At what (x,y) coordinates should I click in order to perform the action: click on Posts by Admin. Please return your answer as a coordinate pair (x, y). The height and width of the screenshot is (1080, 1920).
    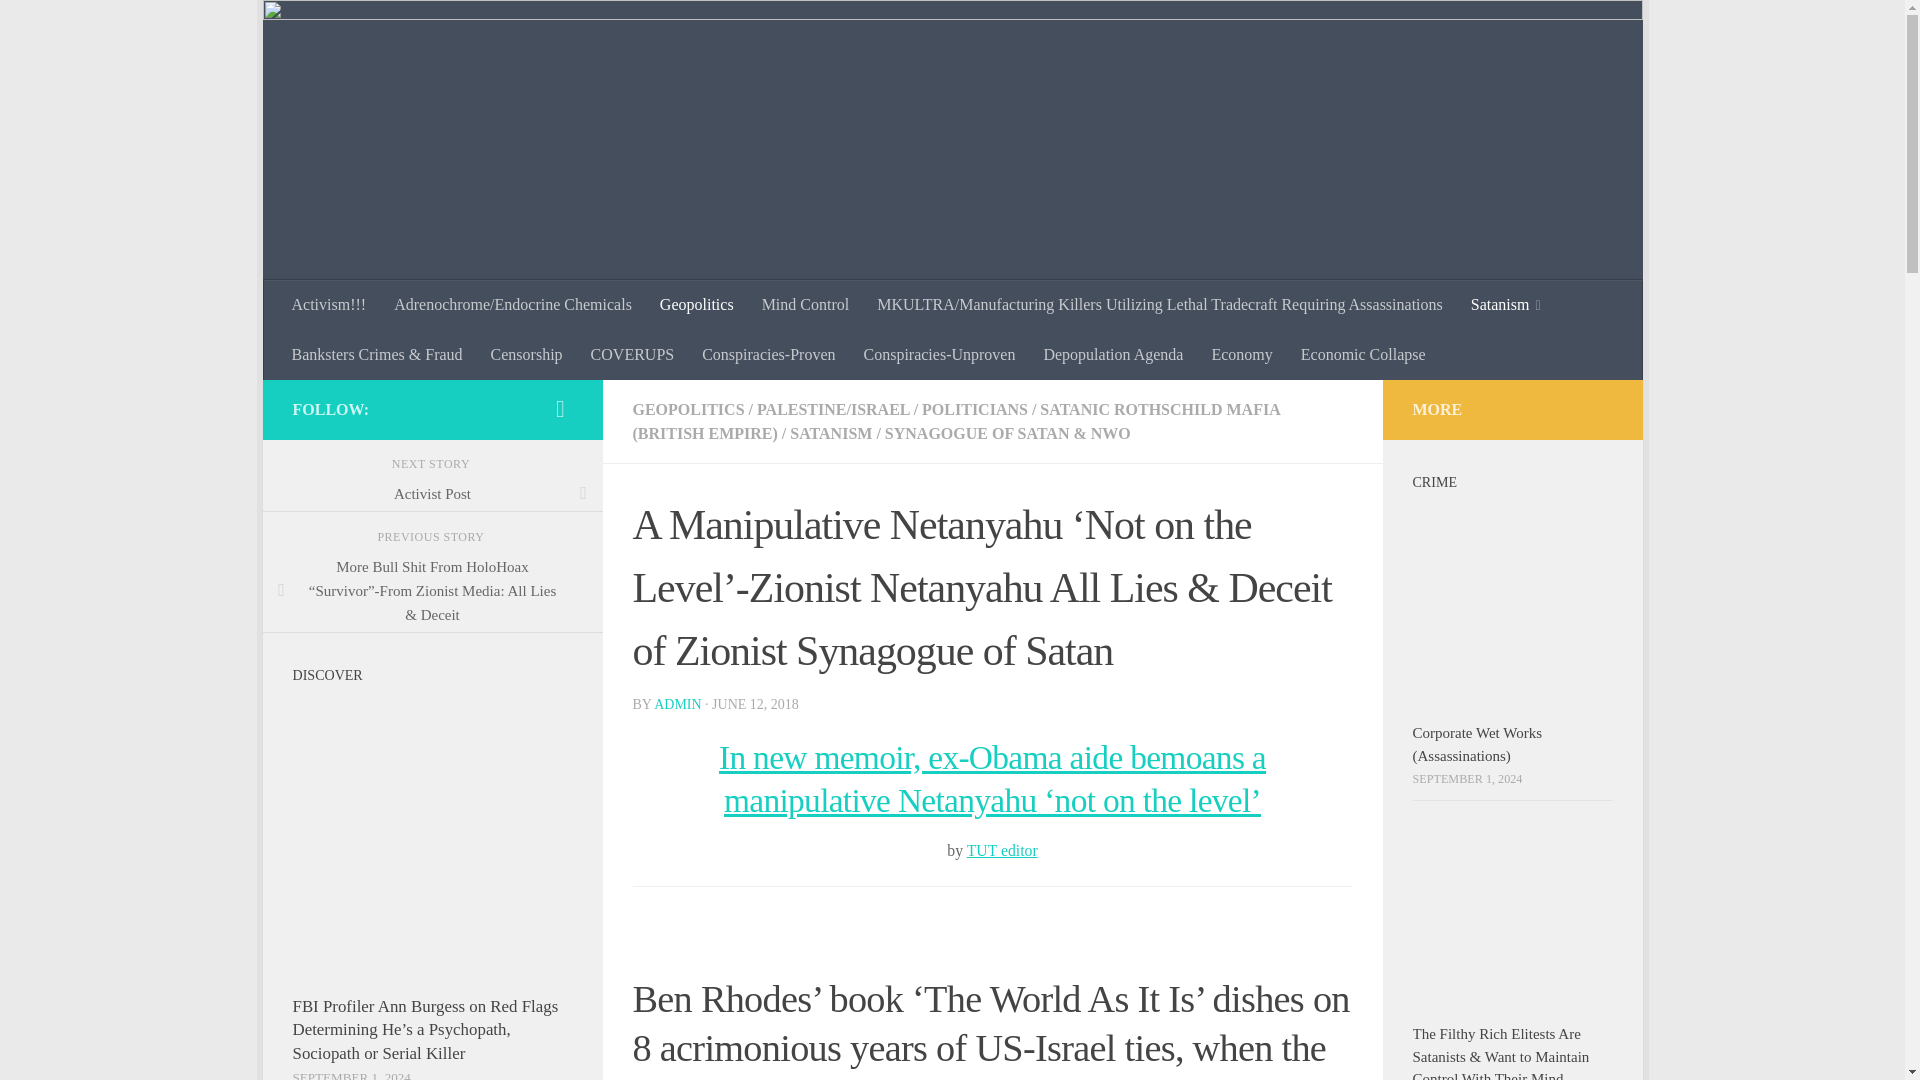
    Looking at the image, I should click on (677, 704).